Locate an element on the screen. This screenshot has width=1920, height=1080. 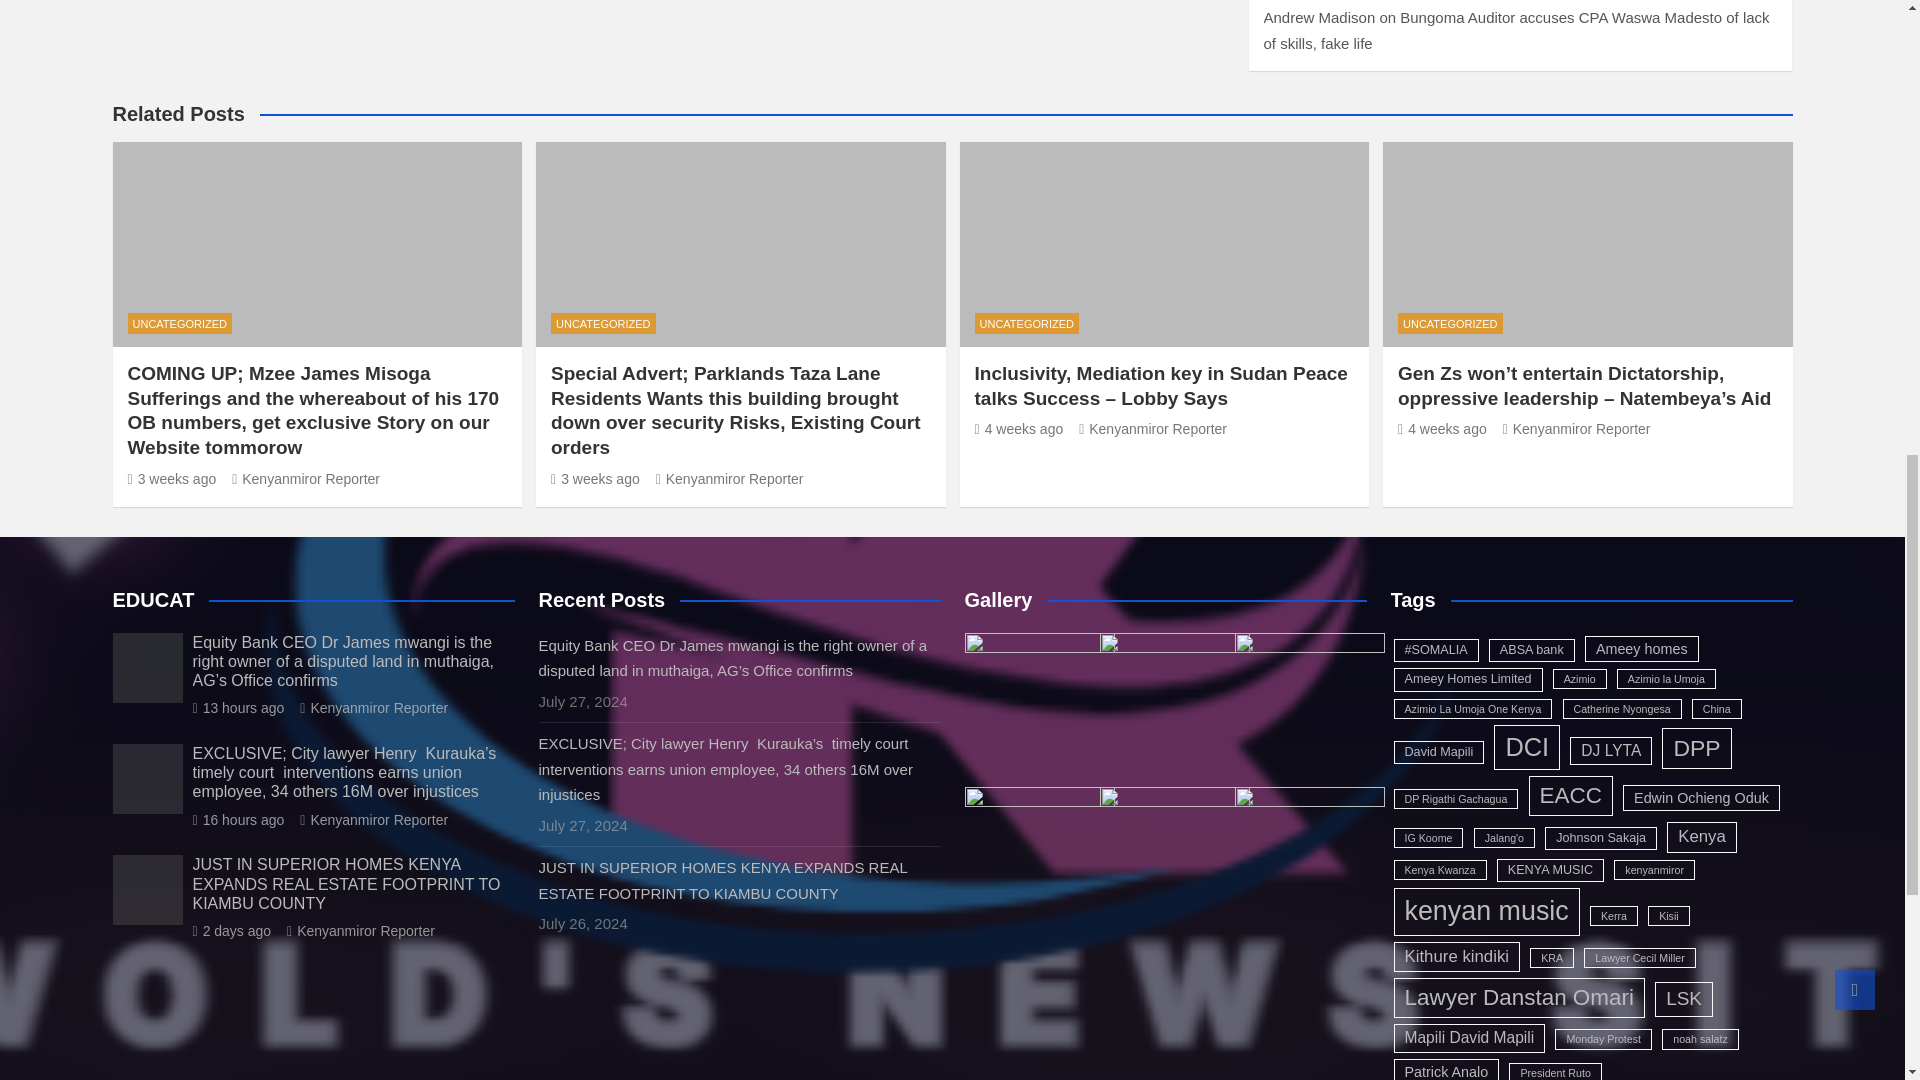
UNCATEGORIZED is located at coordinates (604, 323).